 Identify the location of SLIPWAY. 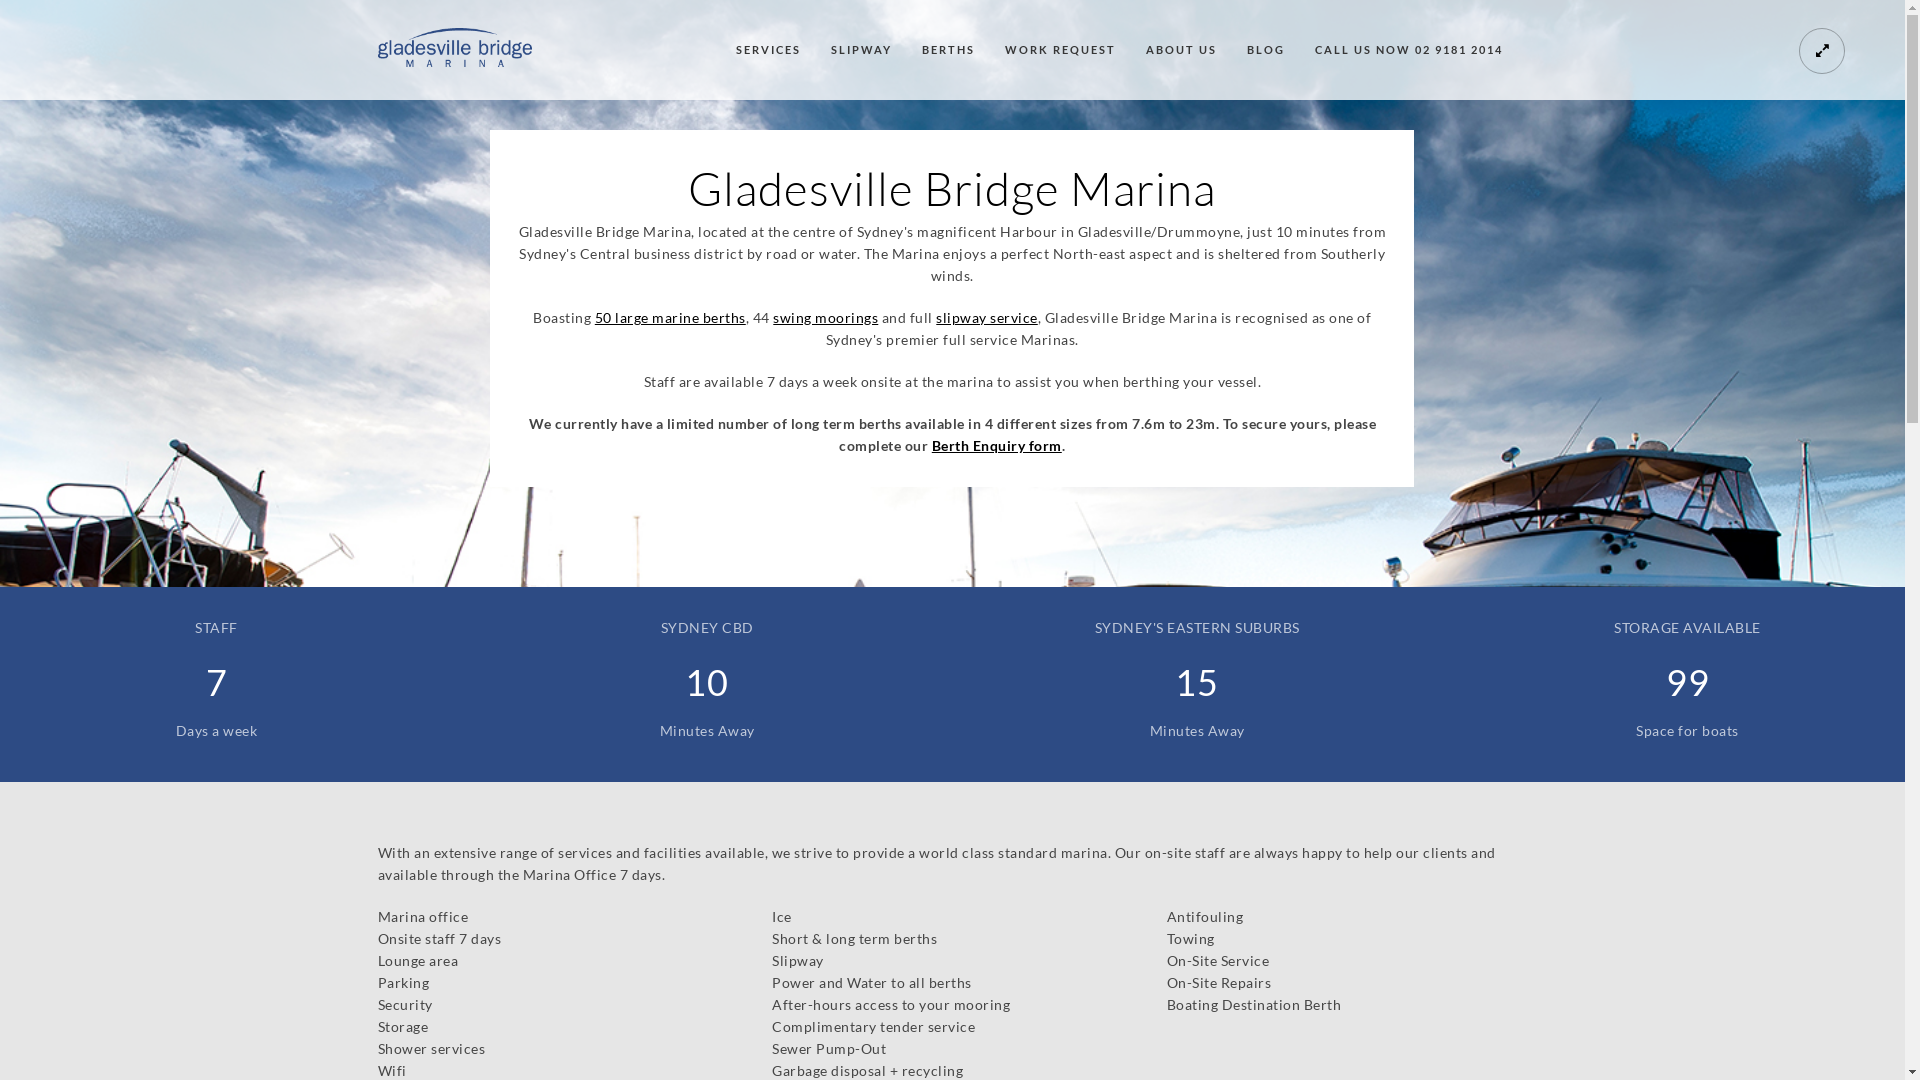
(860, 50).